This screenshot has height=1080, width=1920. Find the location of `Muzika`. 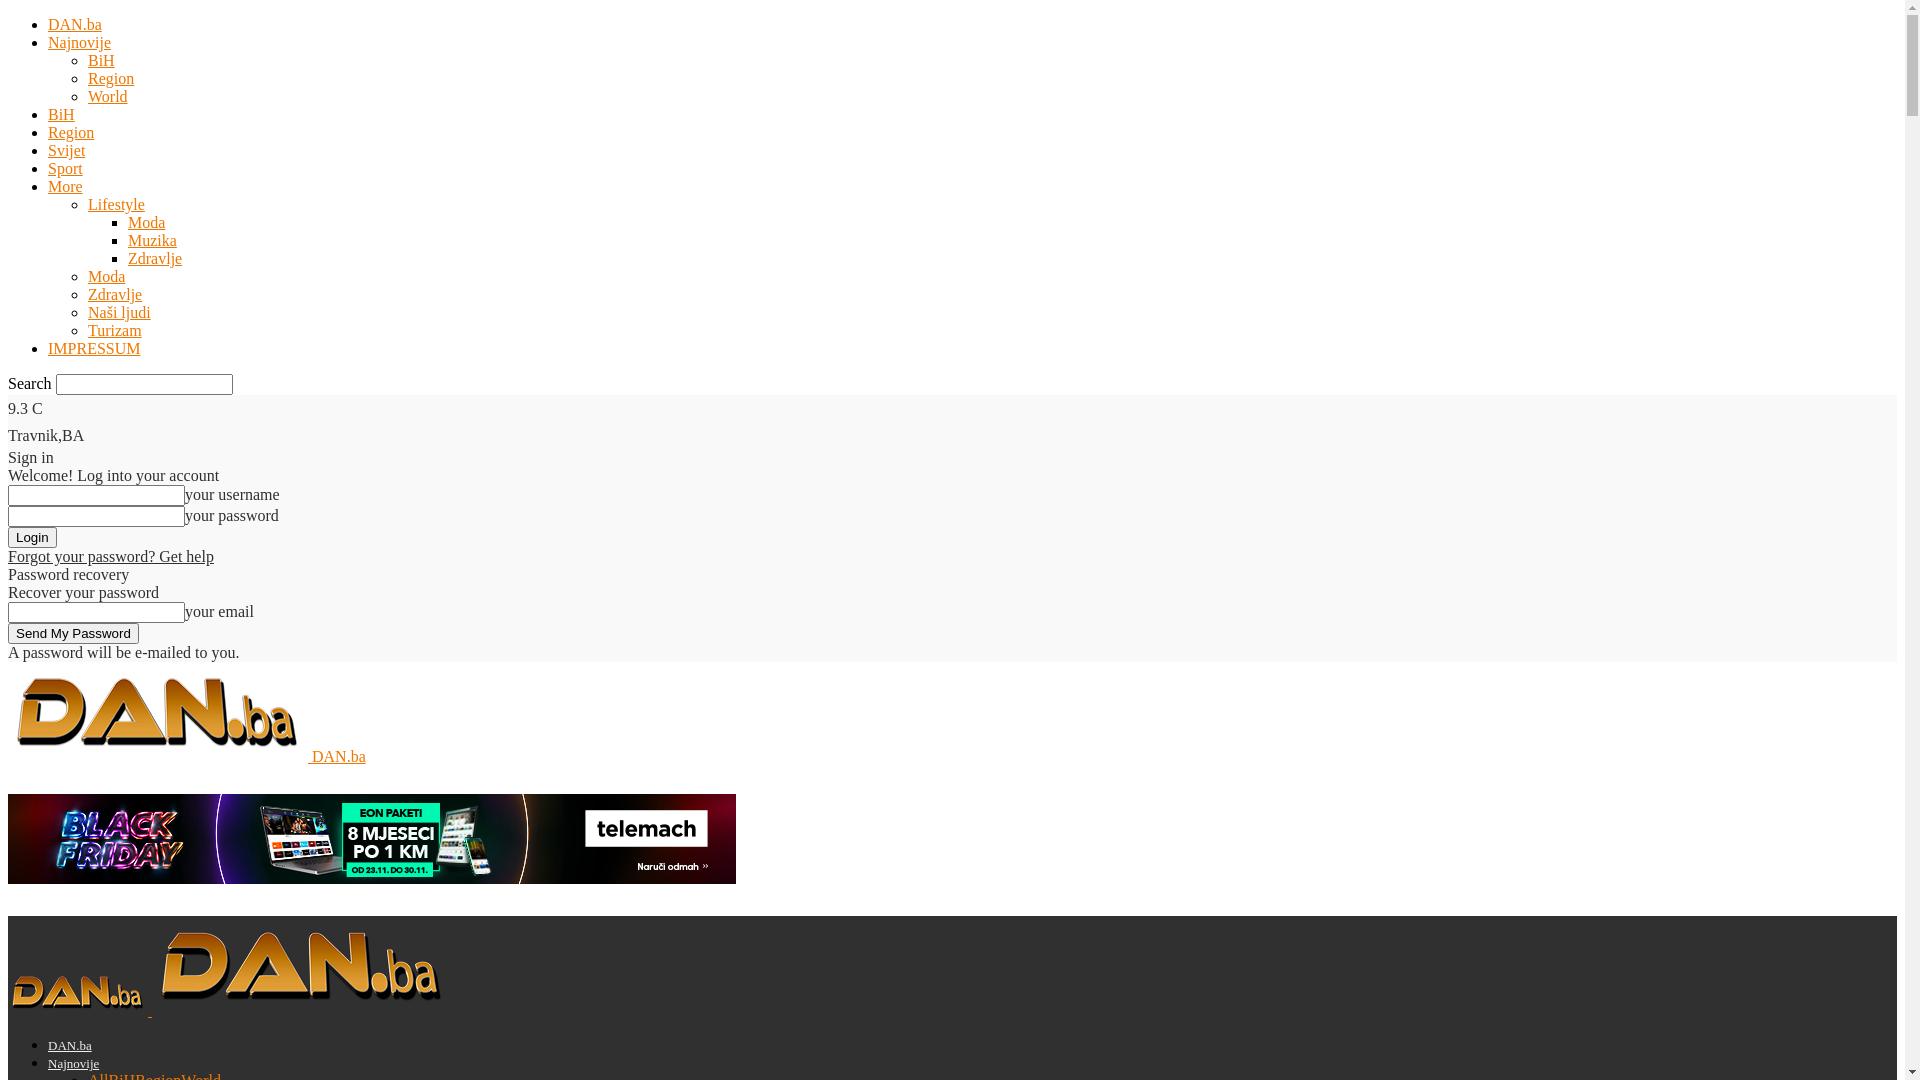

Muzika is located at coordinates (152, 240).